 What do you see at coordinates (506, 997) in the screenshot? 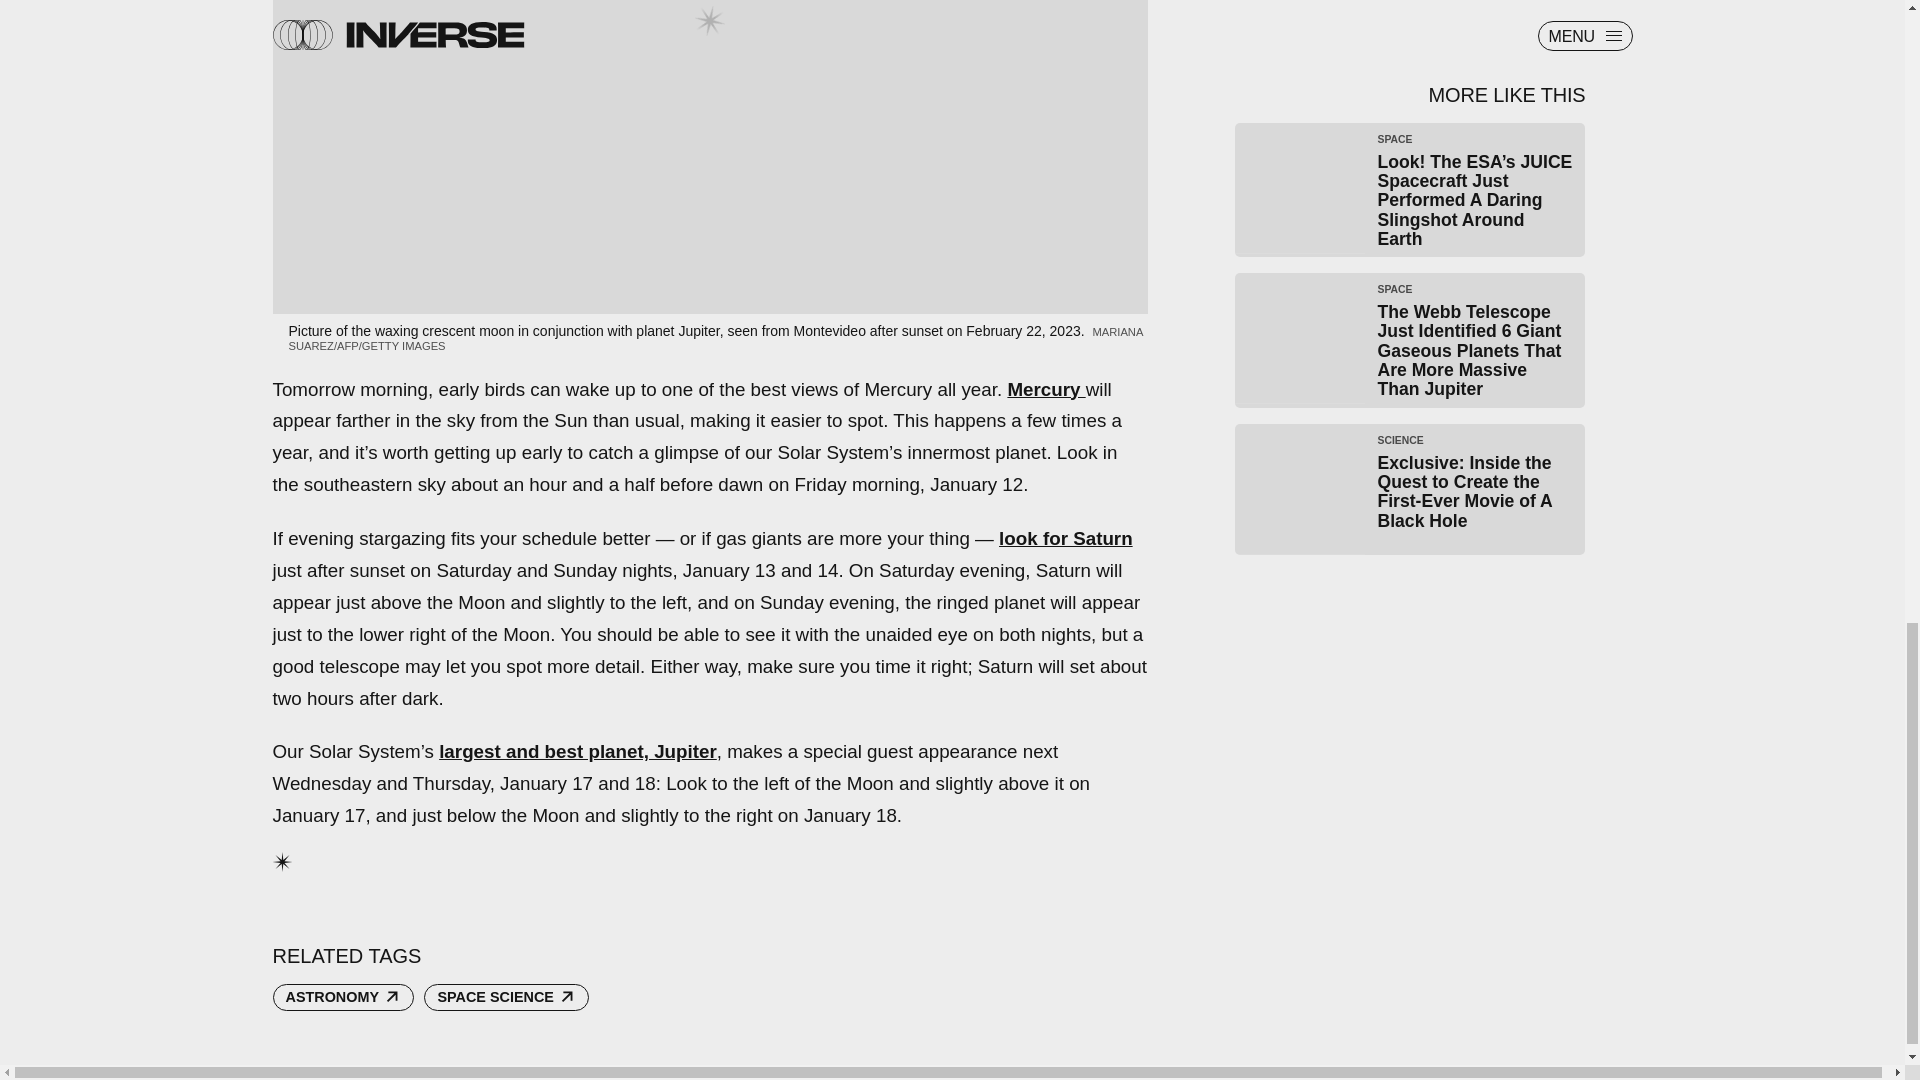
I see `SPACE SCIENCE` at bounding box center [506, 997].